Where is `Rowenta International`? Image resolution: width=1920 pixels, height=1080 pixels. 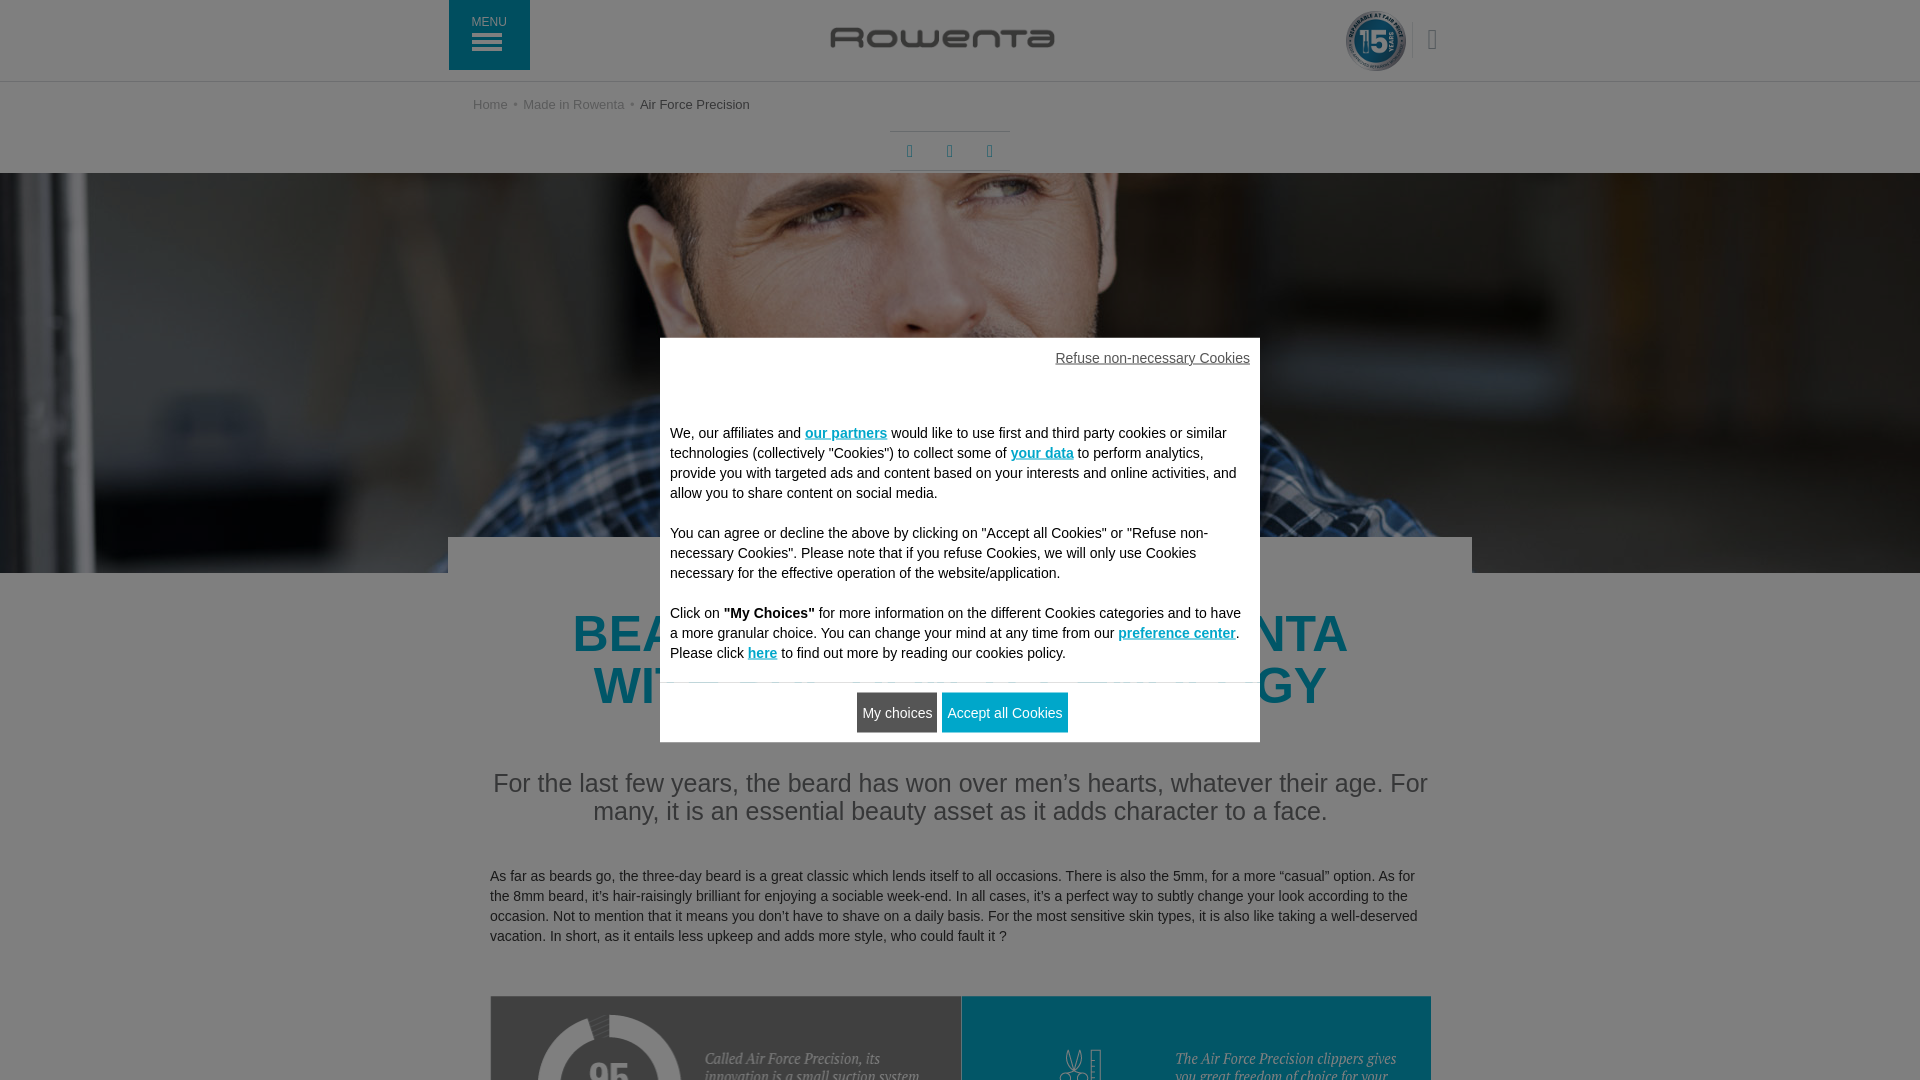 Rowenta International is located at coordinates (942, 37).